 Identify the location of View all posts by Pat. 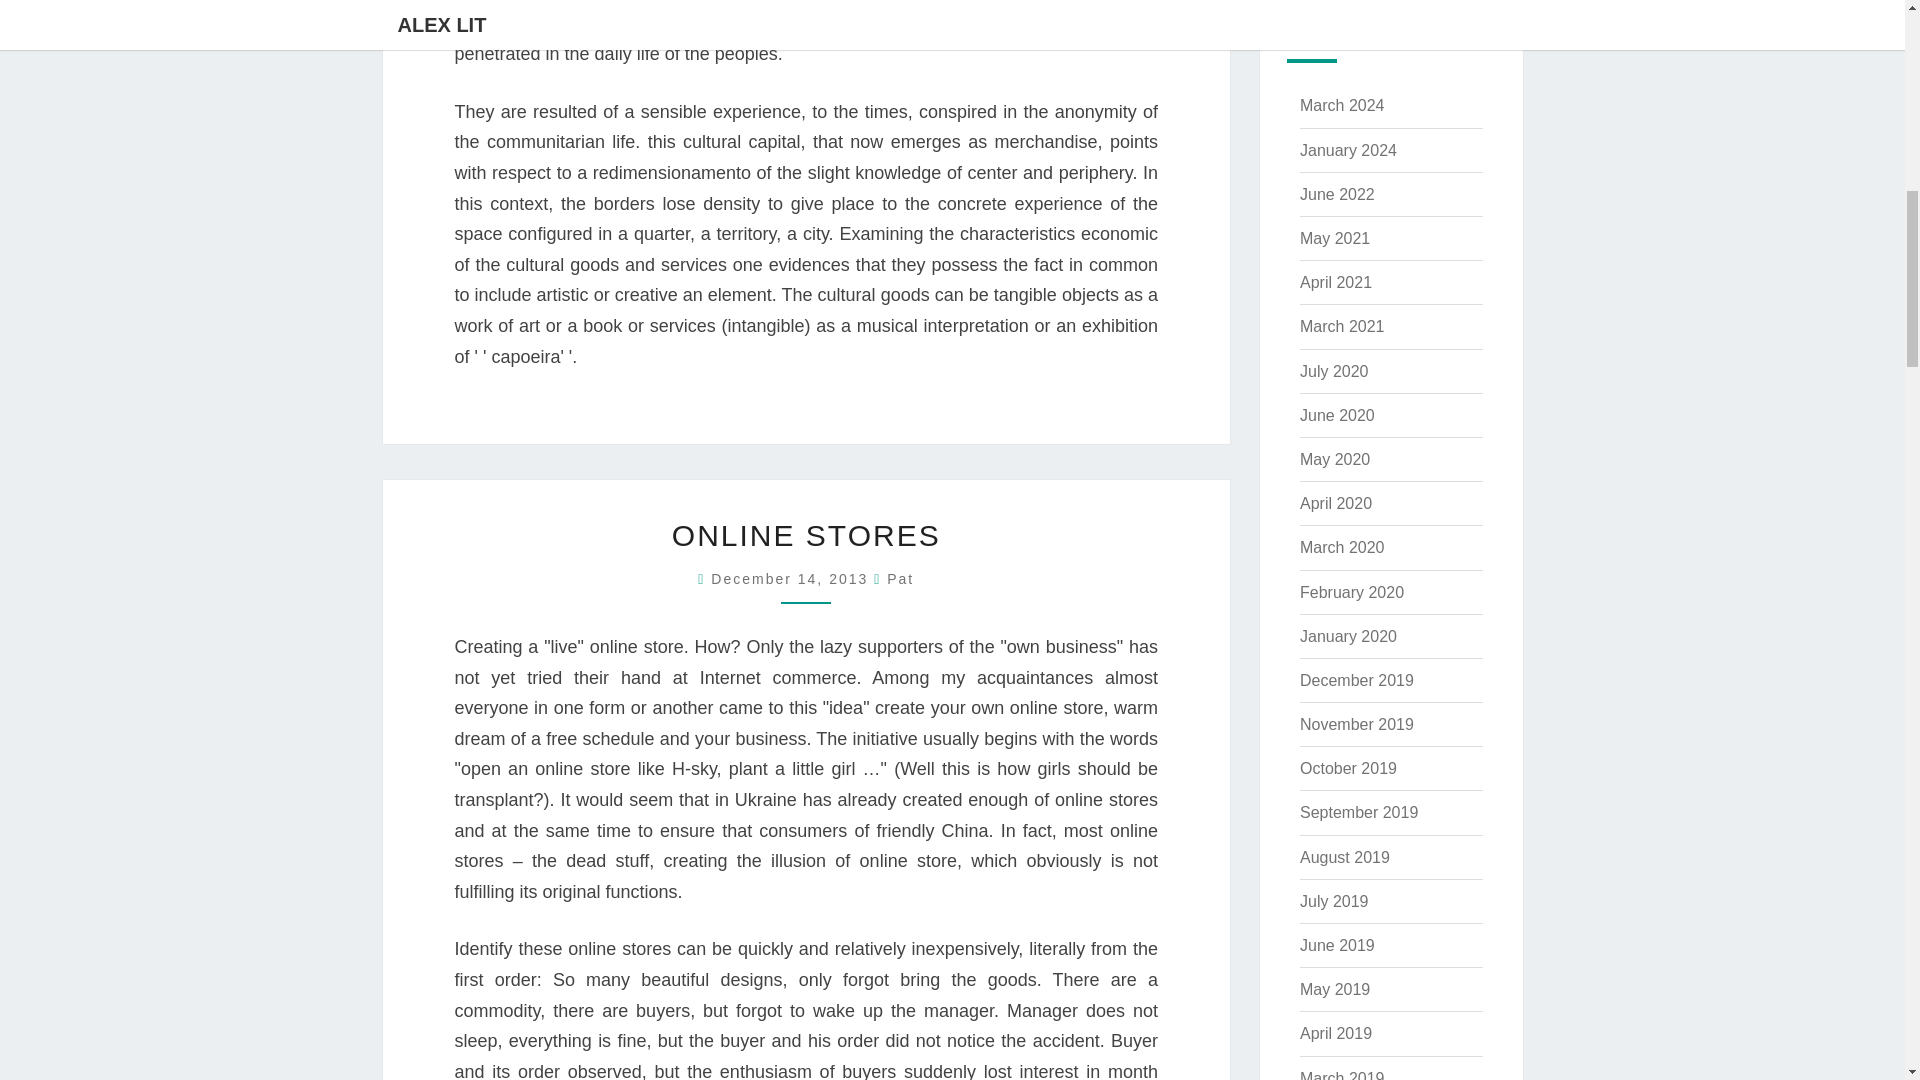
(900, 579).